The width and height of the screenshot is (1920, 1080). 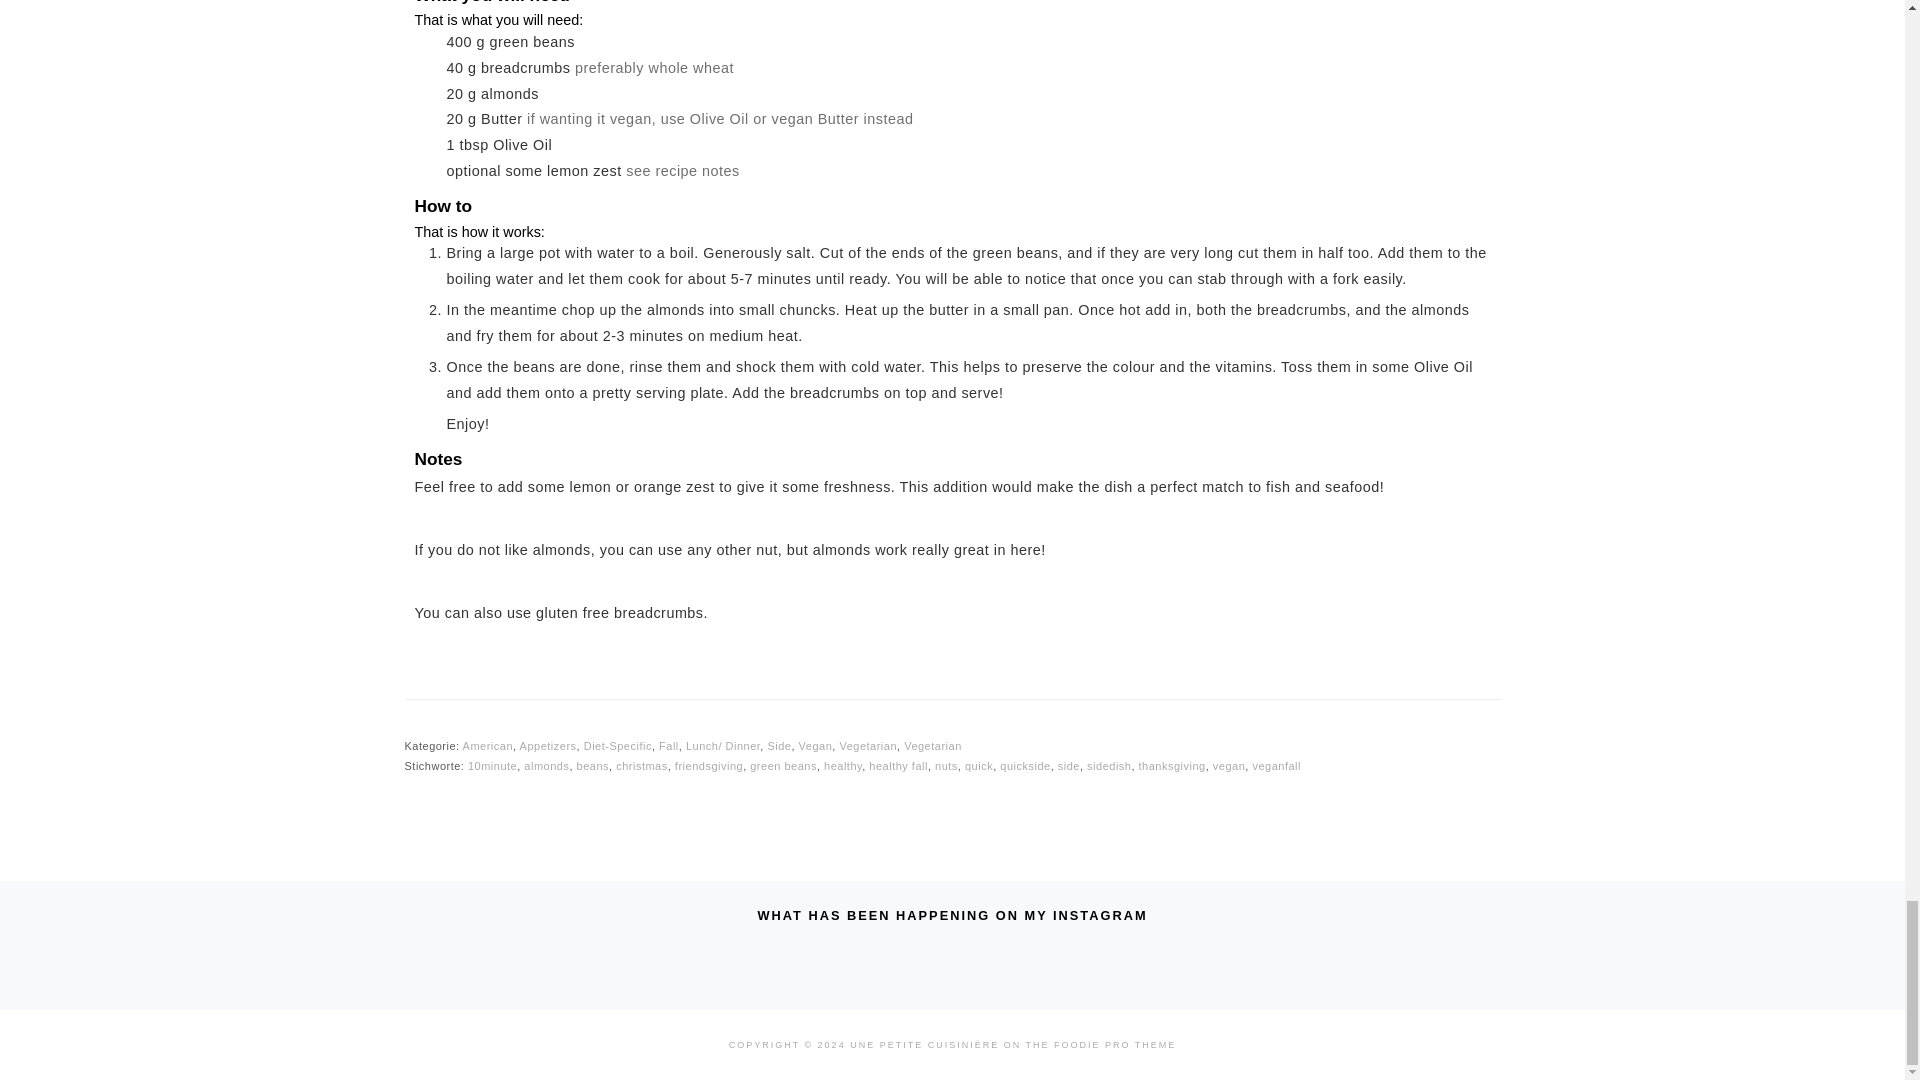 What do you see at coordinates (1228, 766) in the screenshot?
I see `vegan` at bounding box center [1228, 766].